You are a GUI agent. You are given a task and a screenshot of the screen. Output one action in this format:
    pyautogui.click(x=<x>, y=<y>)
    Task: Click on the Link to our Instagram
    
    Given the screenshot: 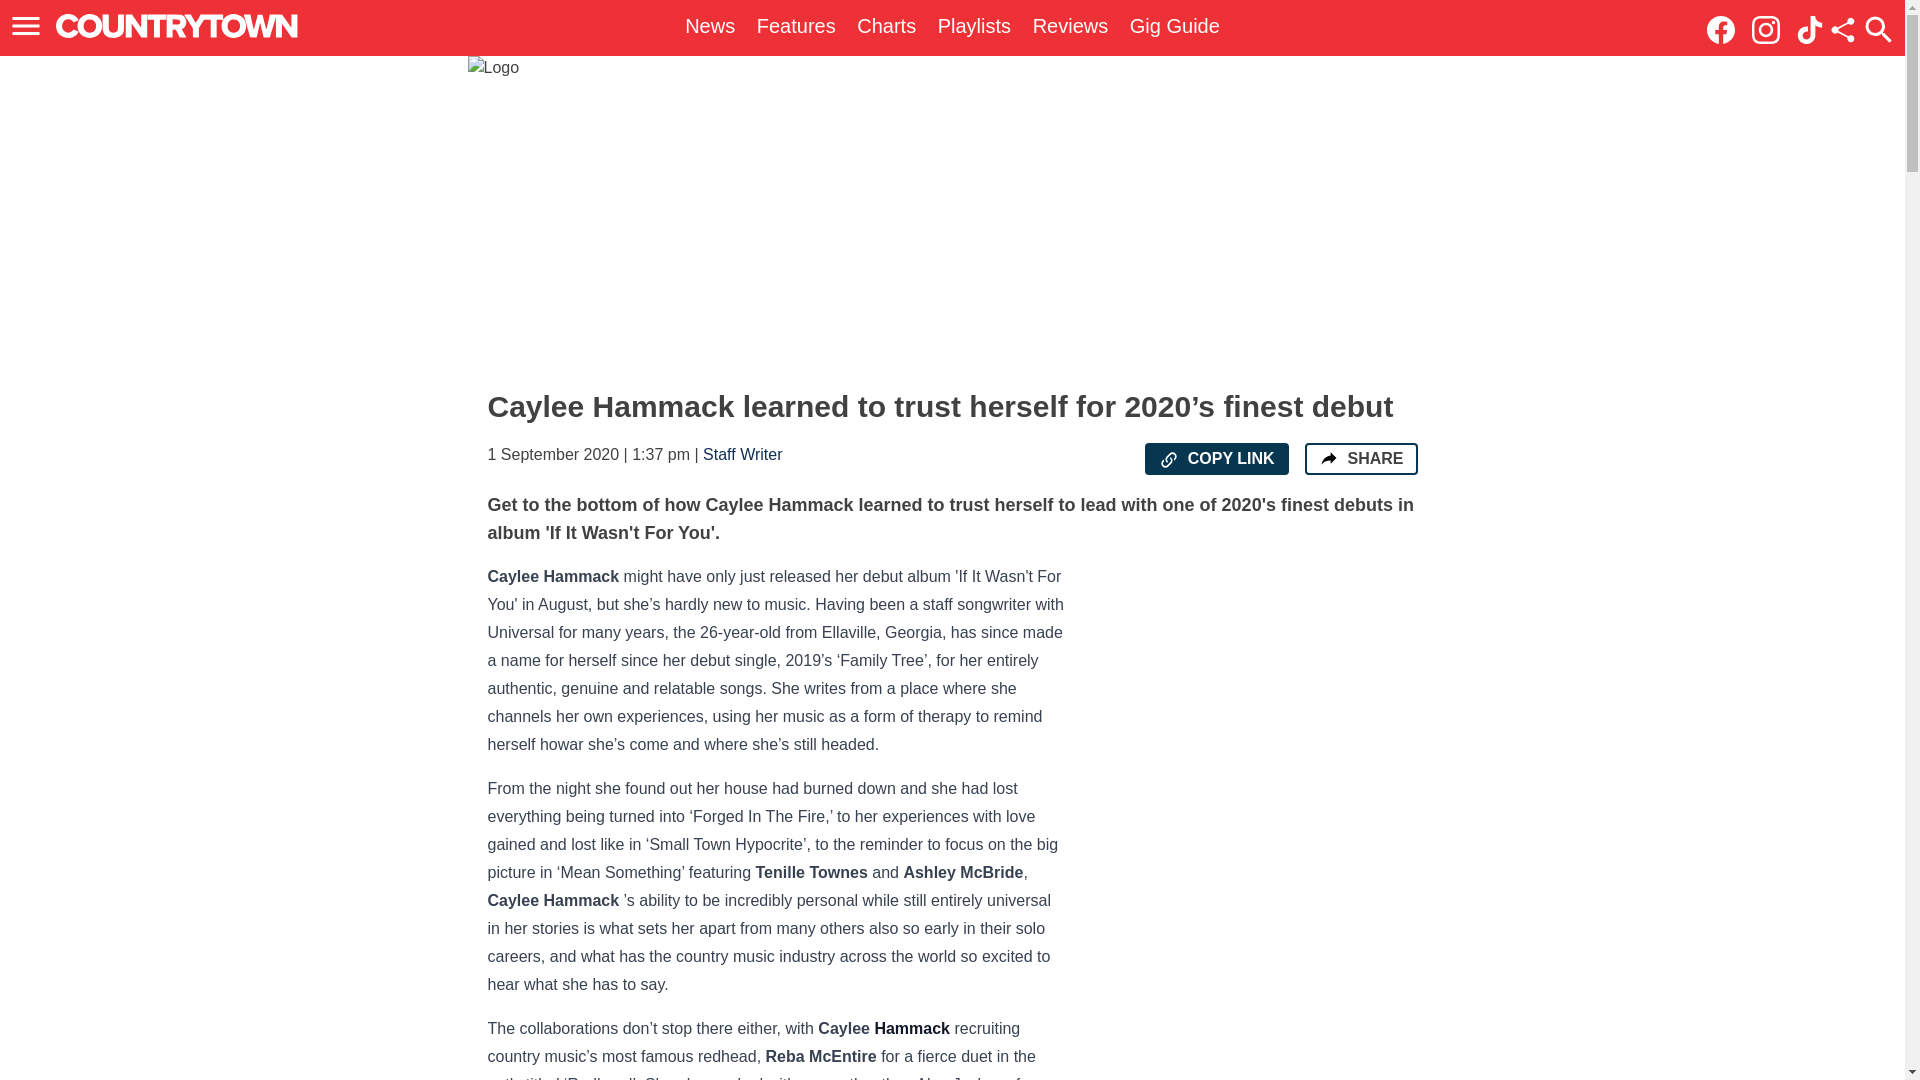 What is the action you would take?
    pyautogui.click(x=1771, y=28)
    